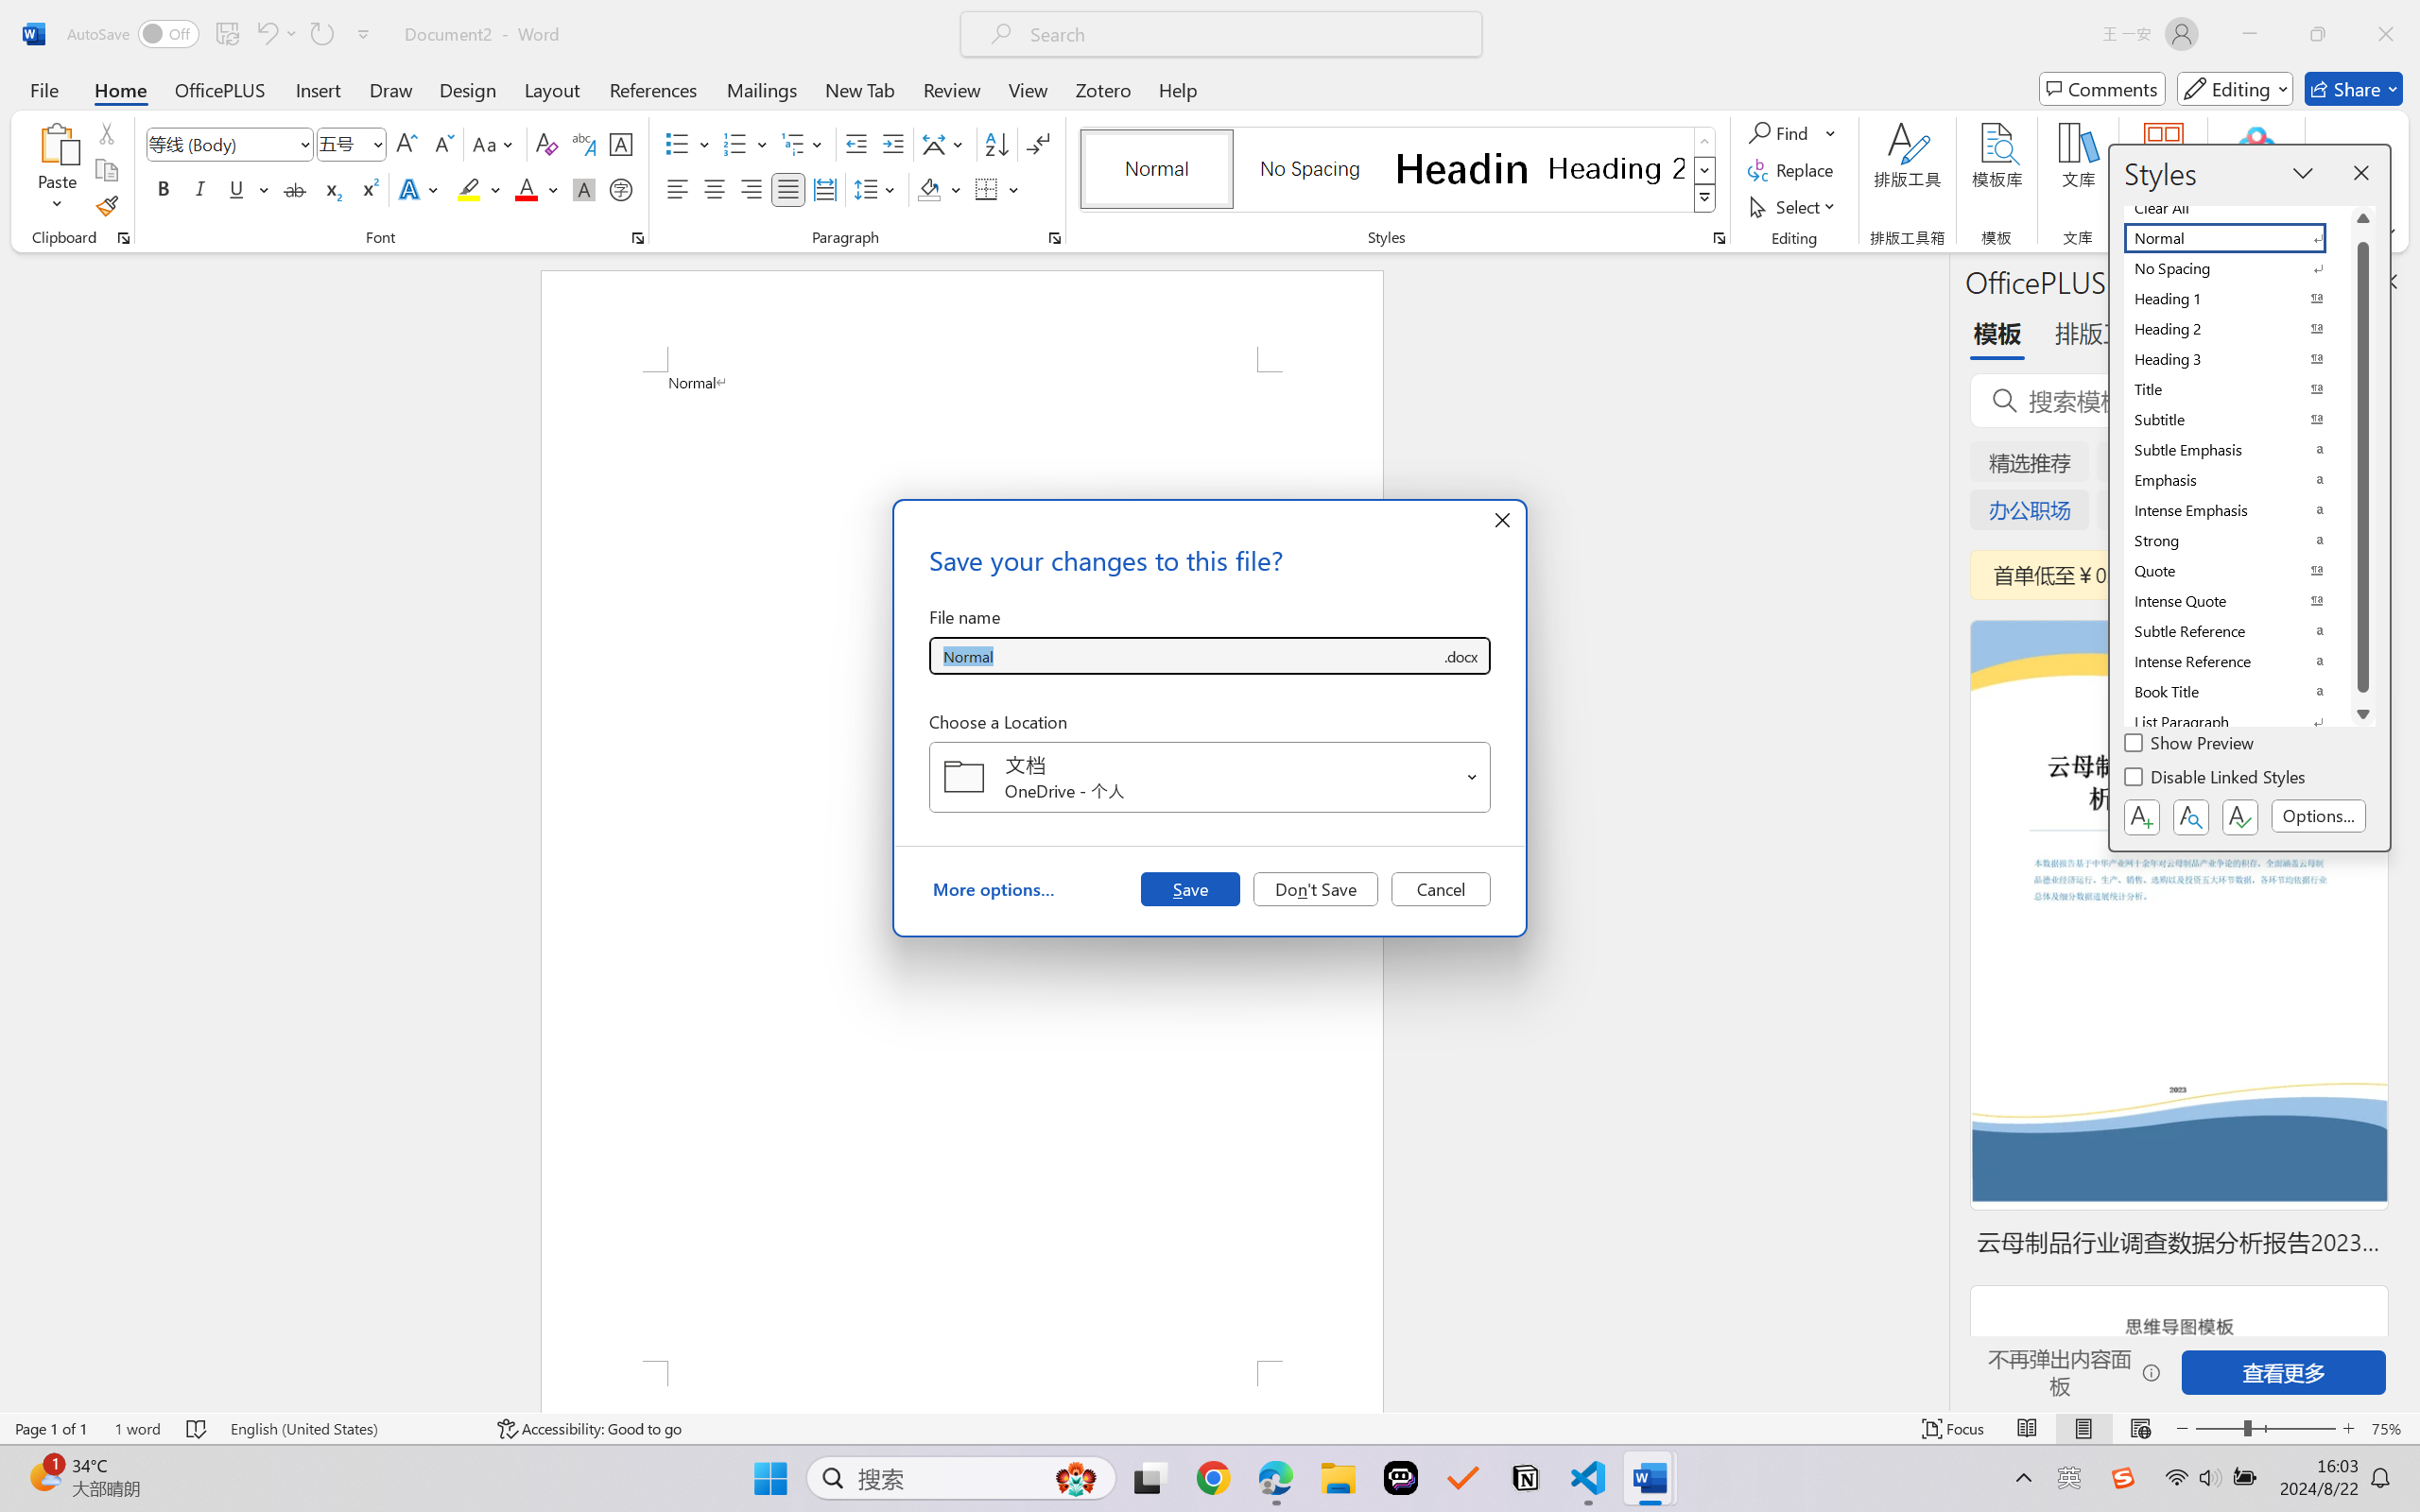 The width and height of the screenshot is (2420, 1512). I want to click on Close, so click(2386, 34).